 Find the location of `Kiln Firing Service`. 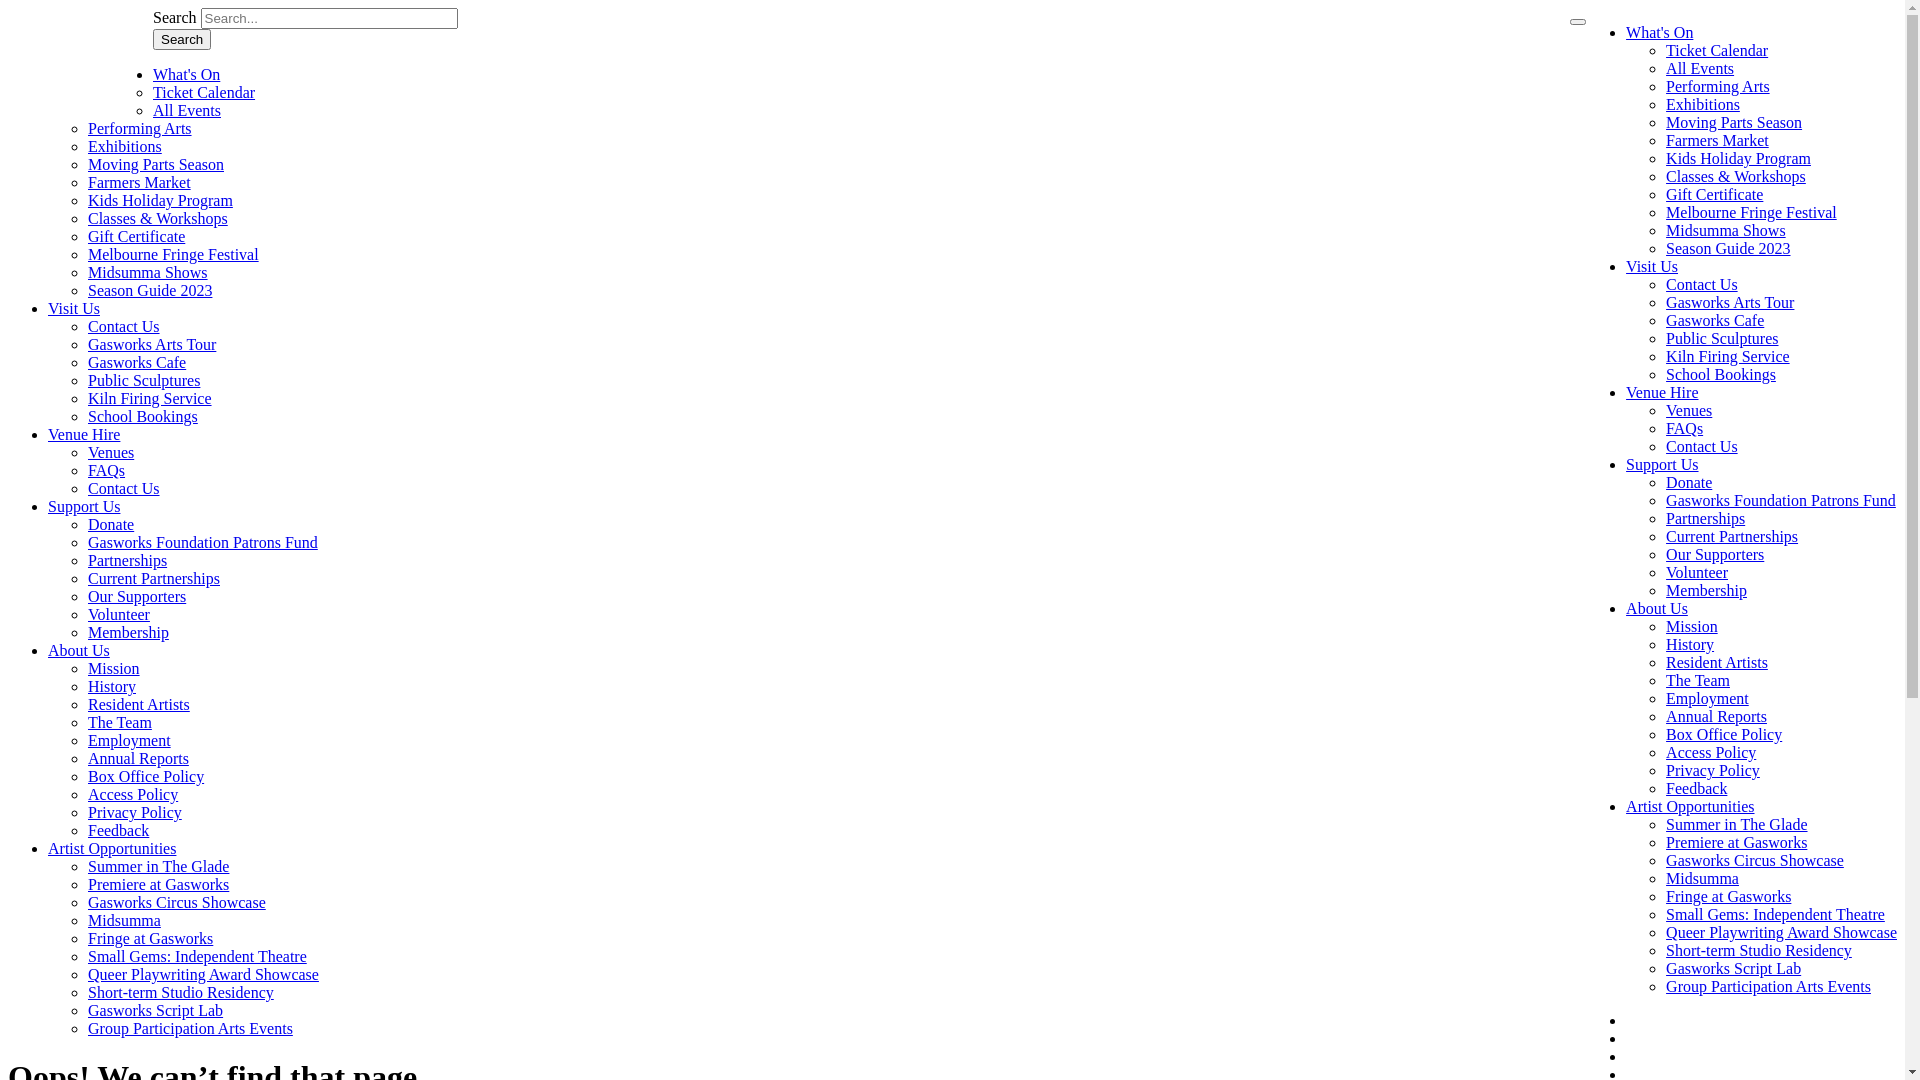

Kiln Firing Service is located at coordinates (150, 398).